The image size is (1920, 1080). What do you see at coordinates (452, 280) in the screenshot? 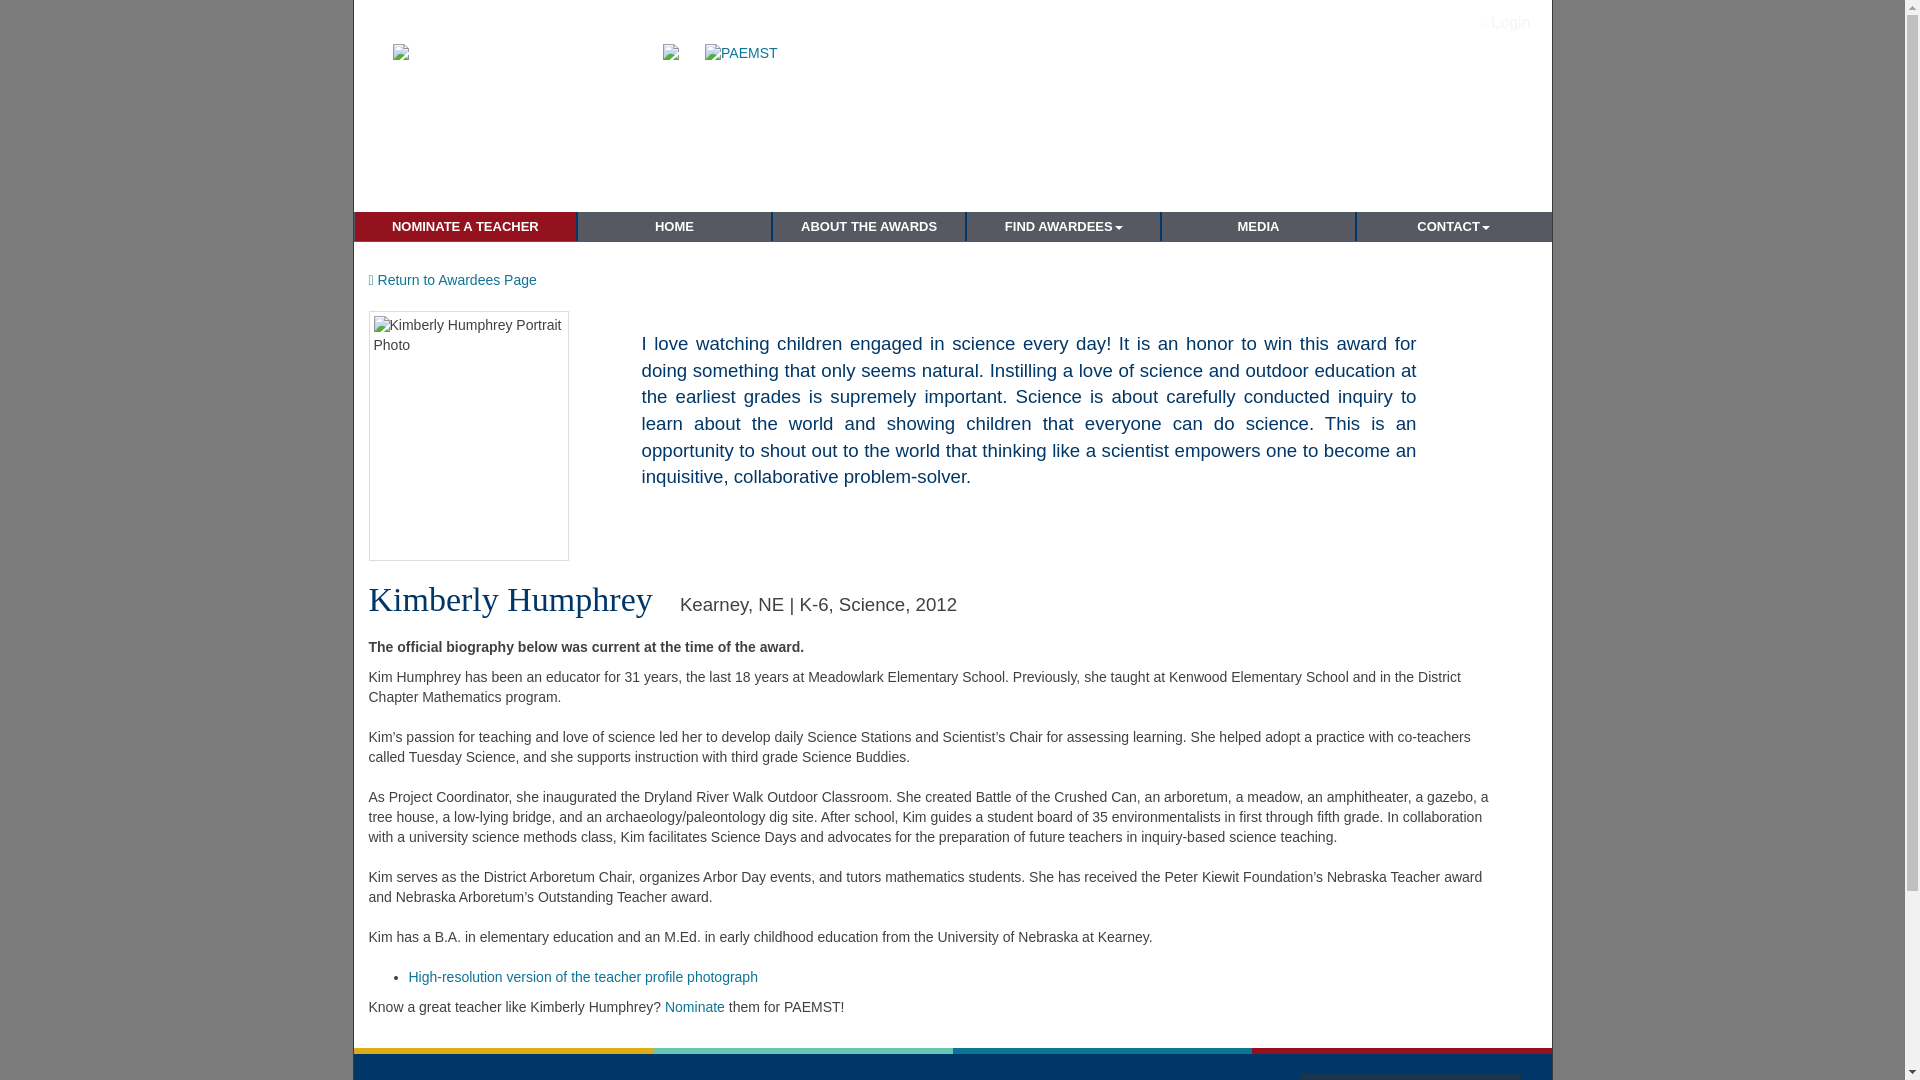
I see `Return to Awardees Page` at bounding box center [452, 280].